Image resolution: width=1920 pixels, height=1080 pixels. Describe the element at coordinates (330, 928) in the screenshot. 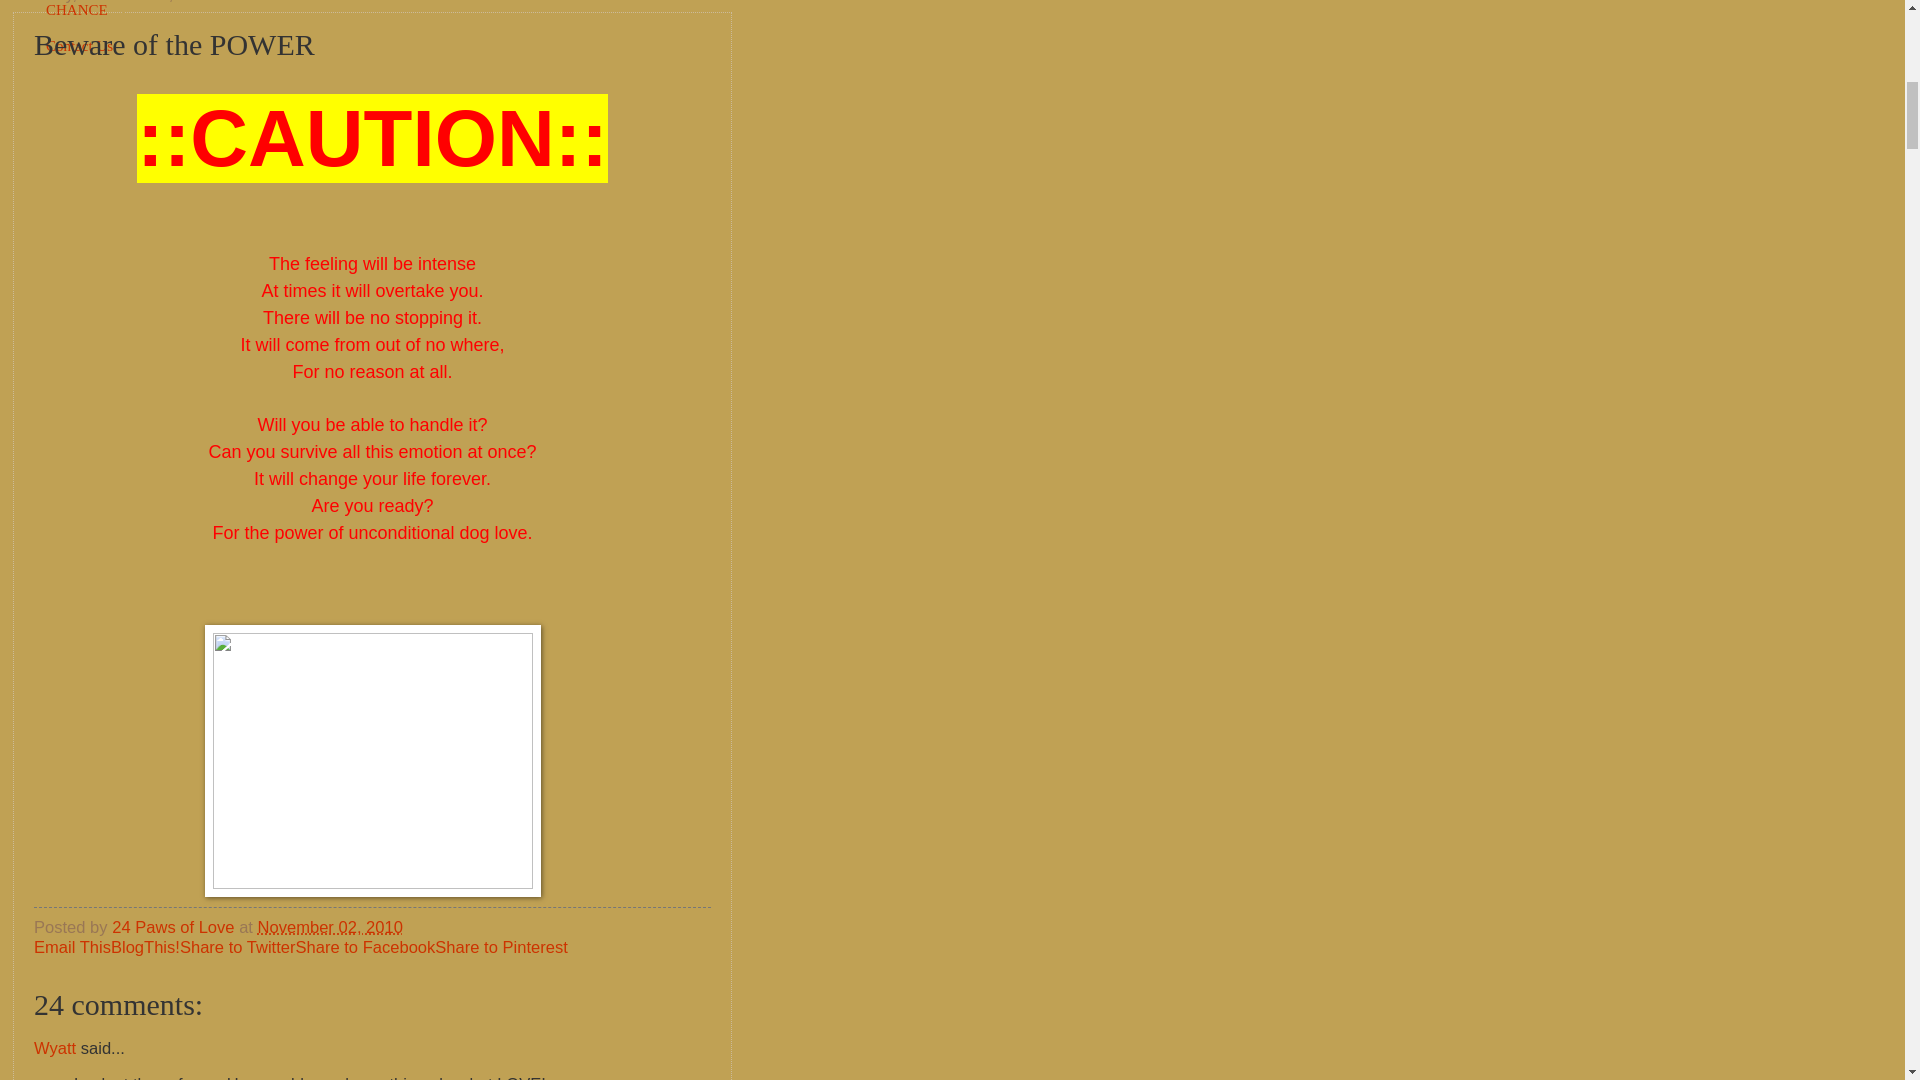

I see `permanent link` at that location.